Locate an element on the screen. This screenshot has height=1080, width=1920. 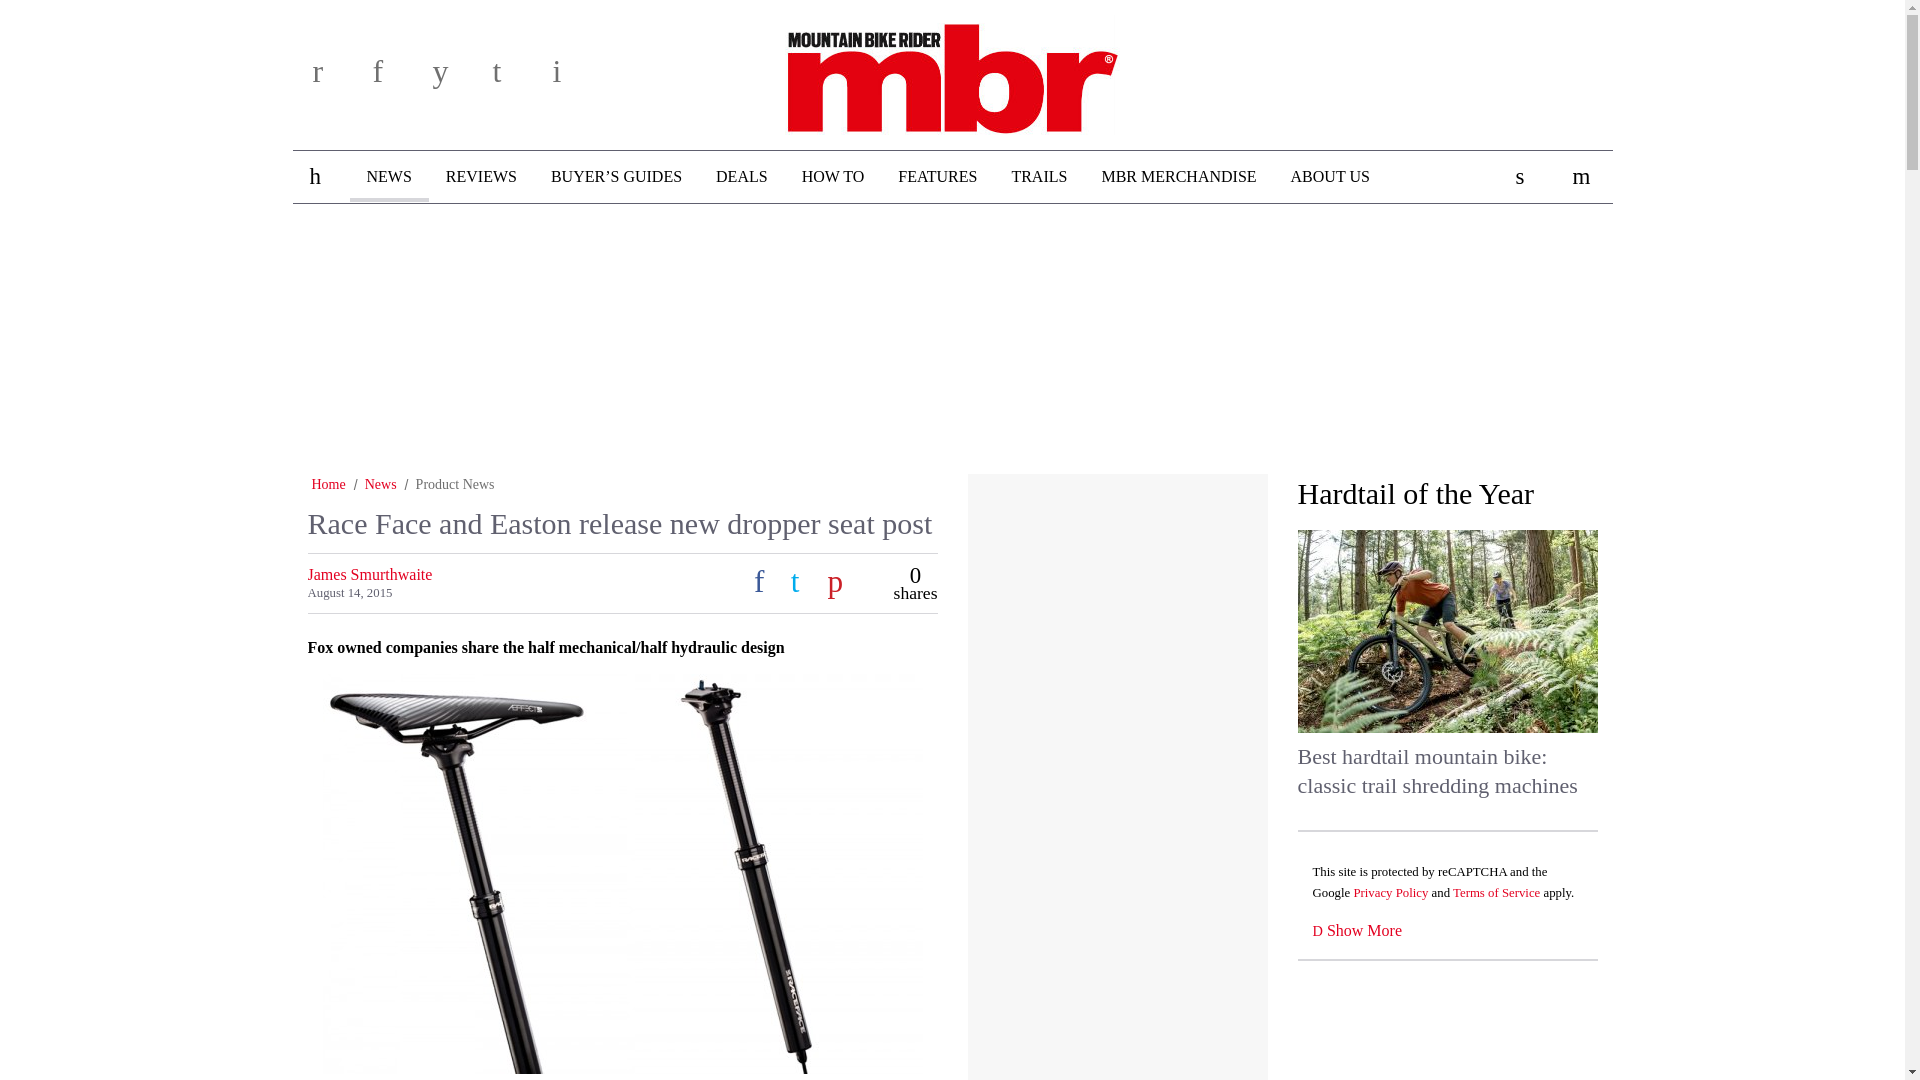
TRAILS is located at coordinates (1039, 177).